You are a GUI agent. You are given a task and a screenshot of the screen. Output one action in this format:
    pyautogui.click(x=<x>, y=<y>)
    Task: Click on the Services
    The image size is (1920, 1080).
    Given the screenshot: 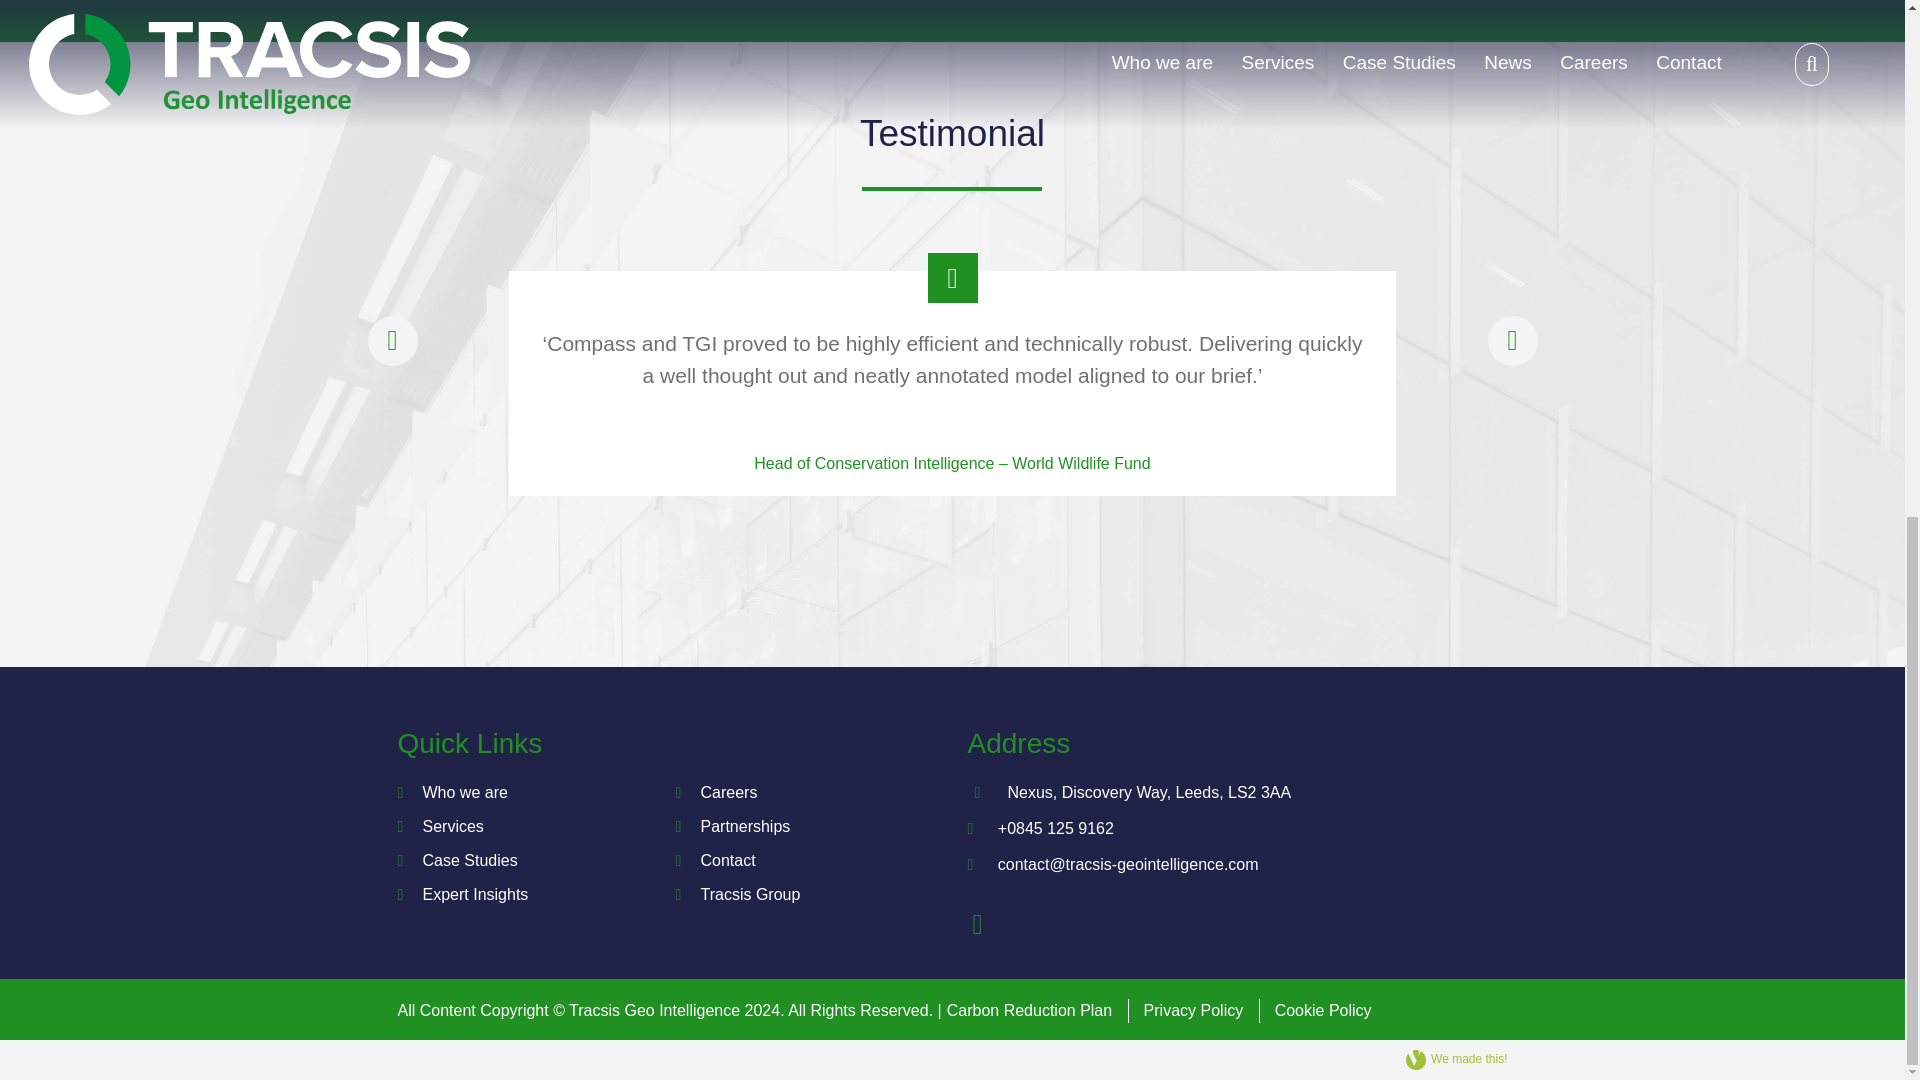 What is the action you would take?
    pyautogui.click(x=452, y=826)
    